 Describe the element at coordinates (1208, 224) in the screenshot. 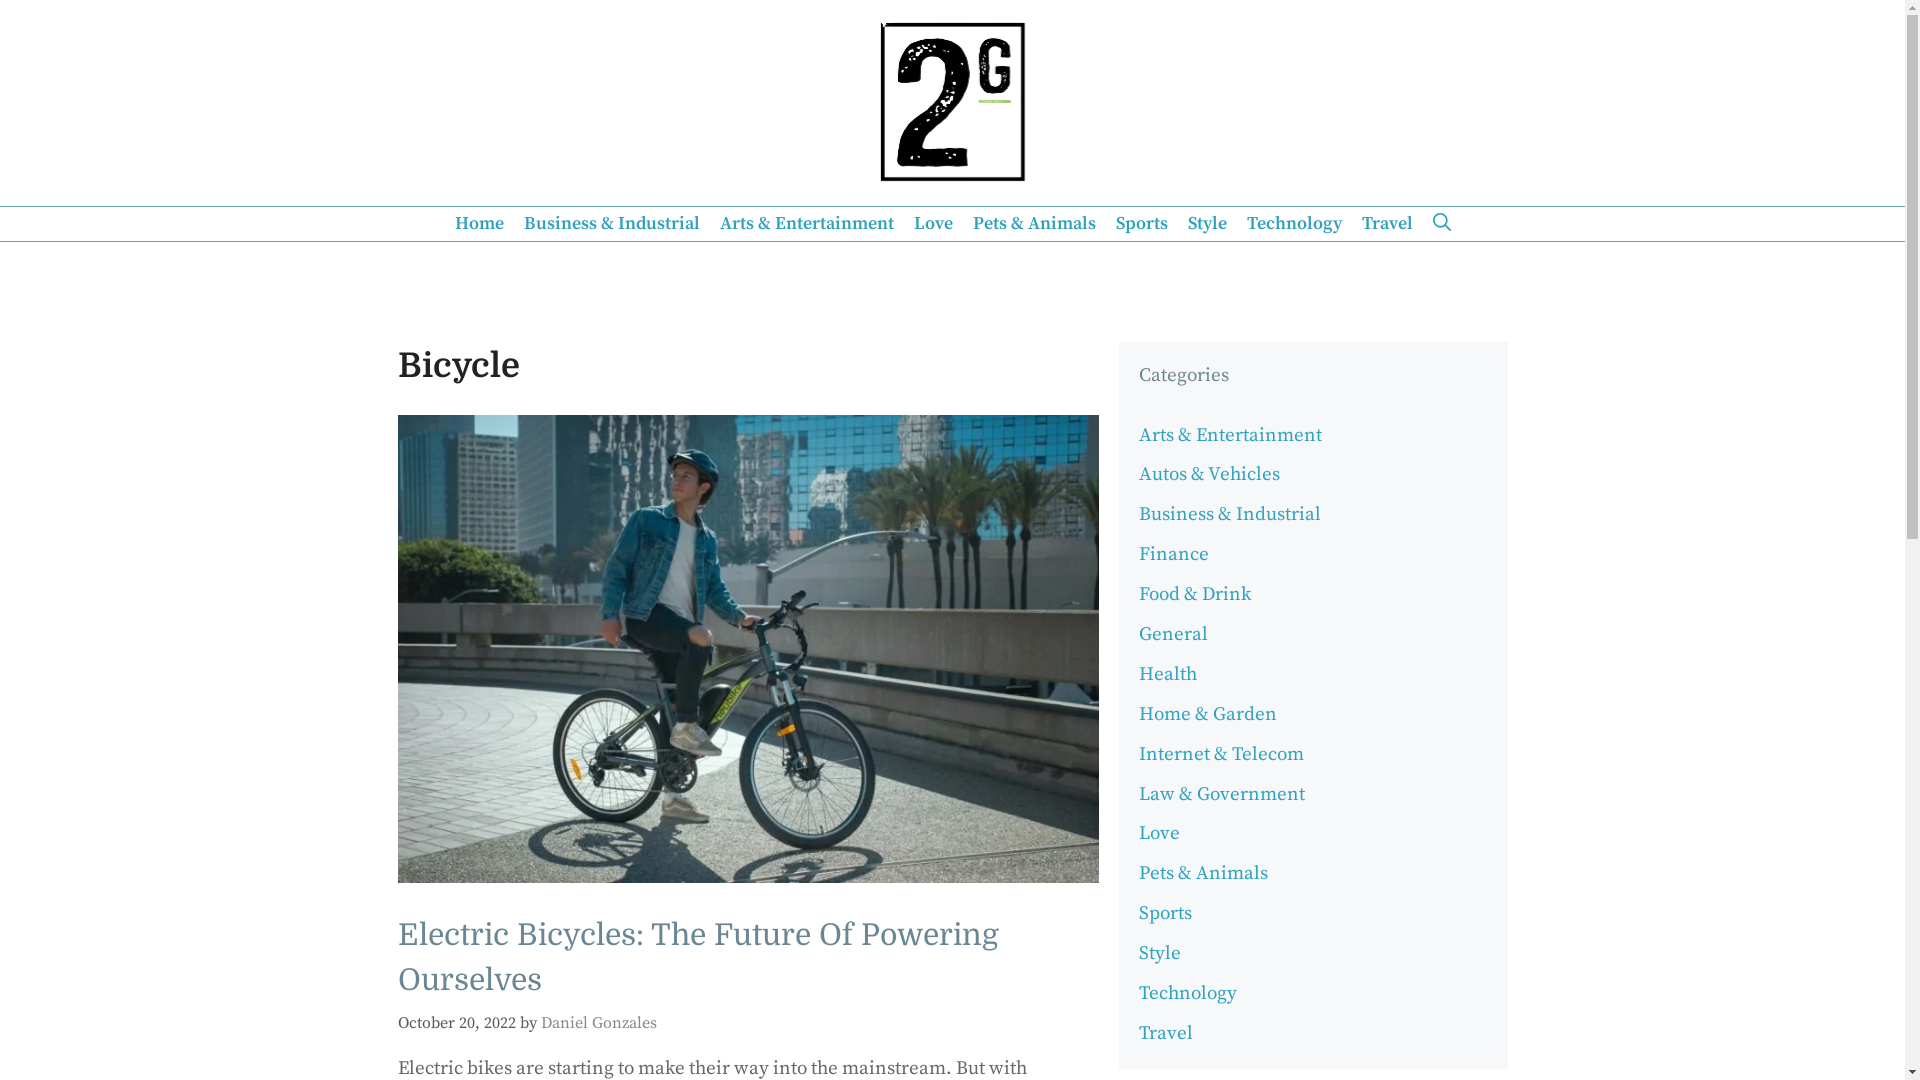

I see `Style` at that location.